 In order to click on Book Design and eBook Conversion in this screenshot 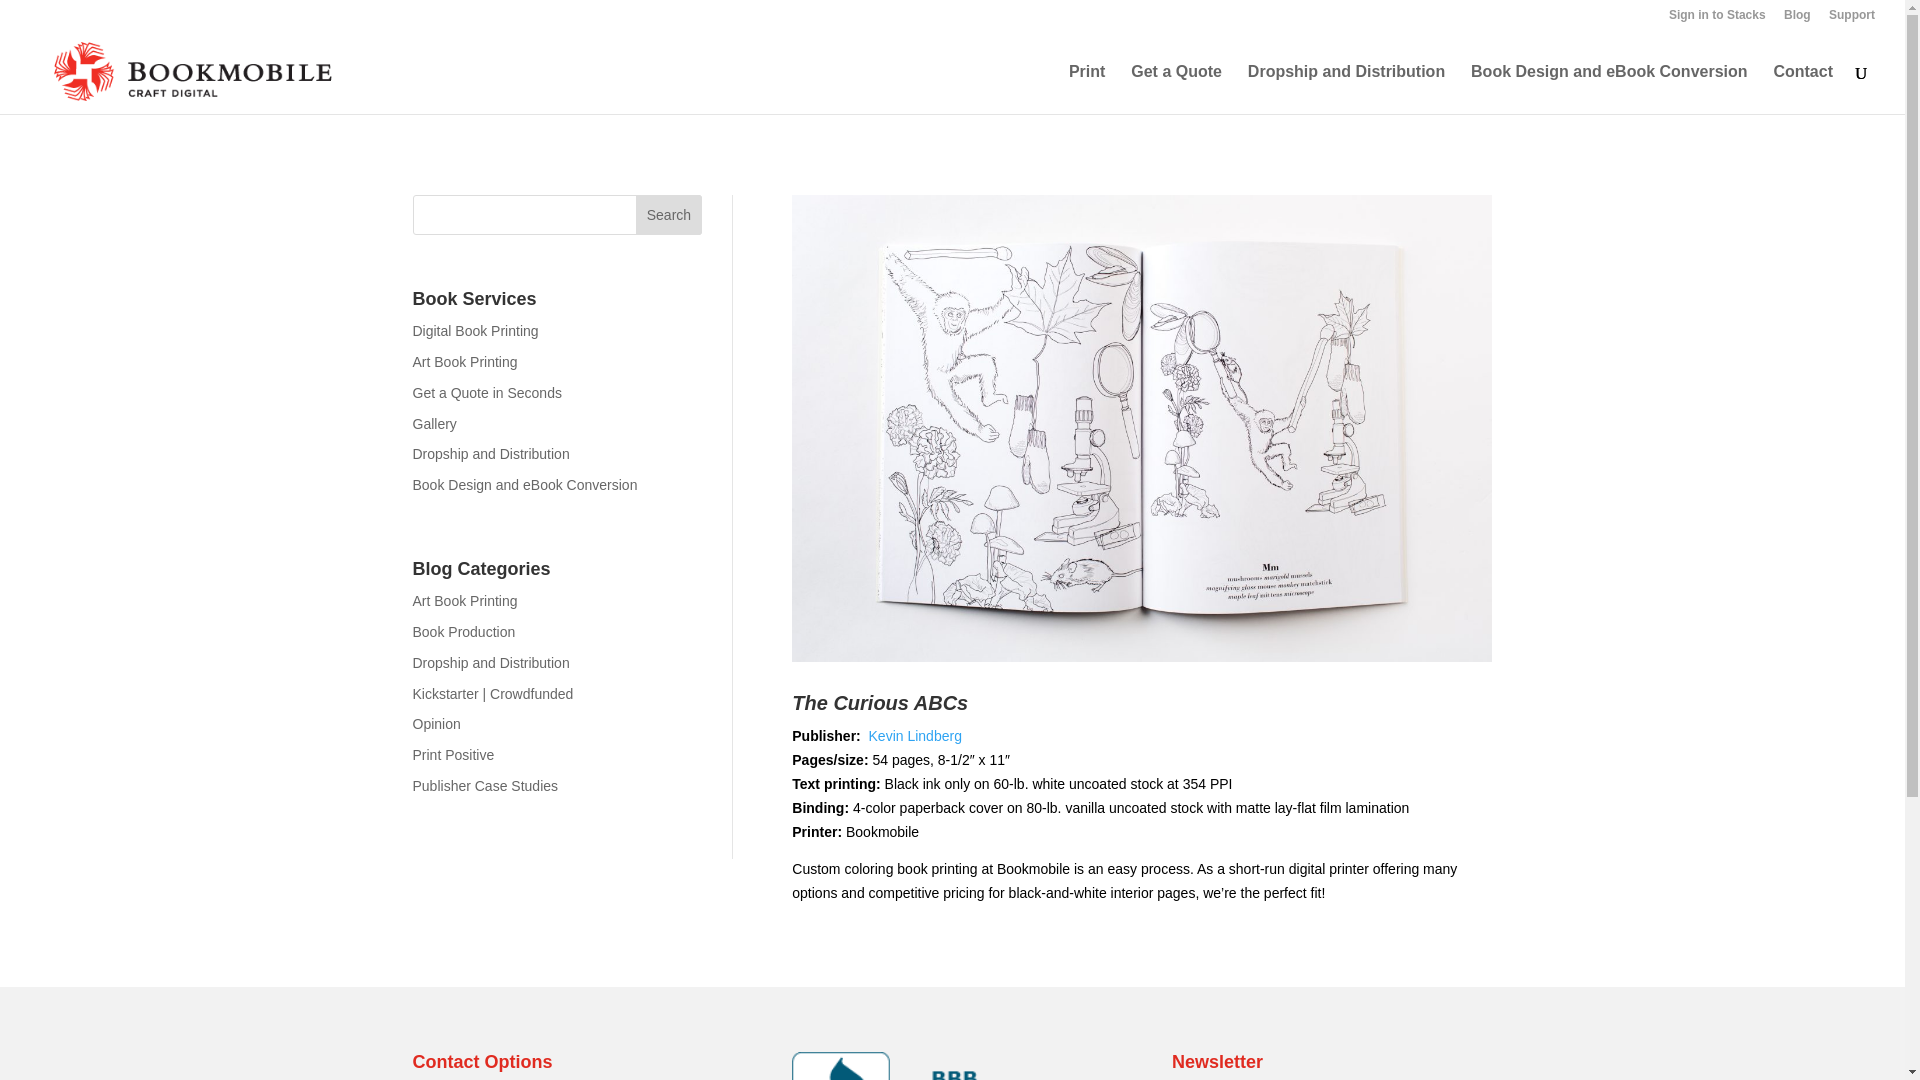, I will do `click(524, 484)`.